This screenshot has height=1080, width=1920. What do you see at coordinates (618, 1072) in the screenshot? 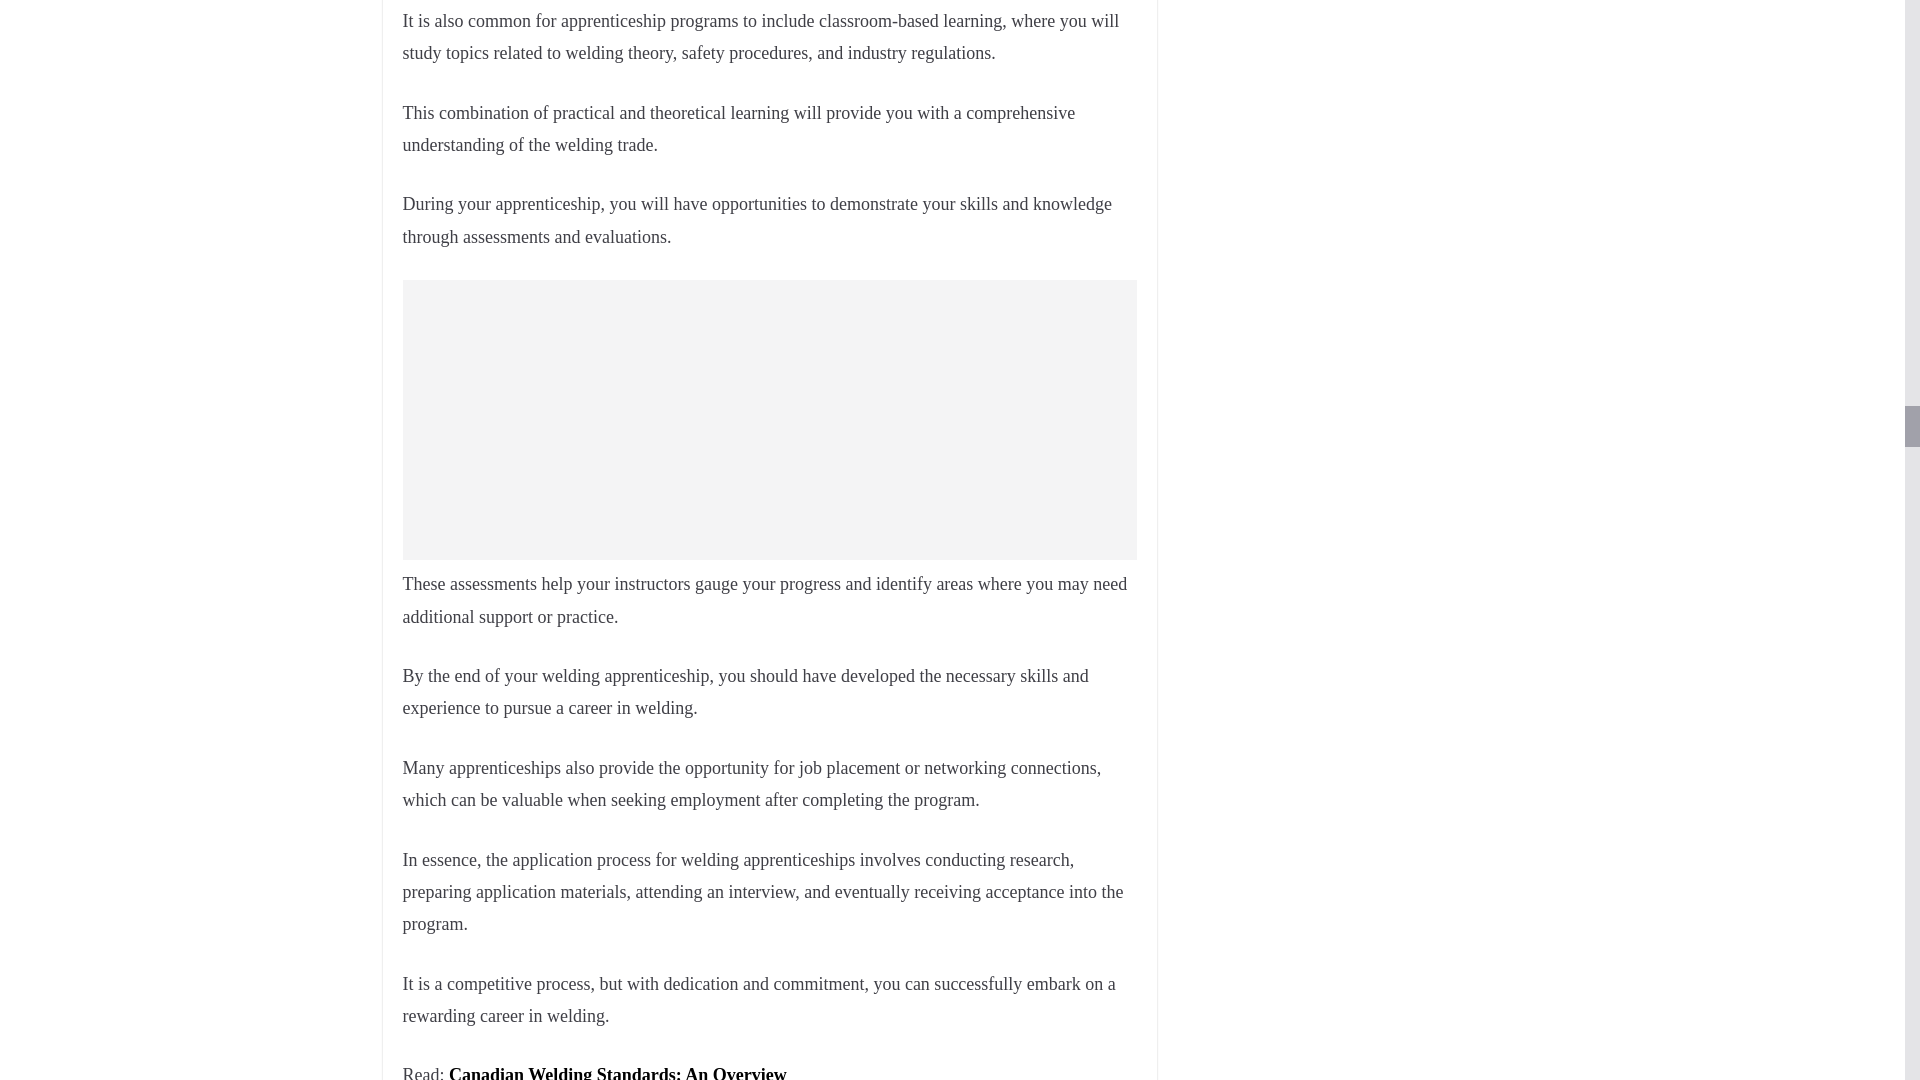
I see `Canadian Welding Standards: An Overview` at bounding box center [618, 1072].